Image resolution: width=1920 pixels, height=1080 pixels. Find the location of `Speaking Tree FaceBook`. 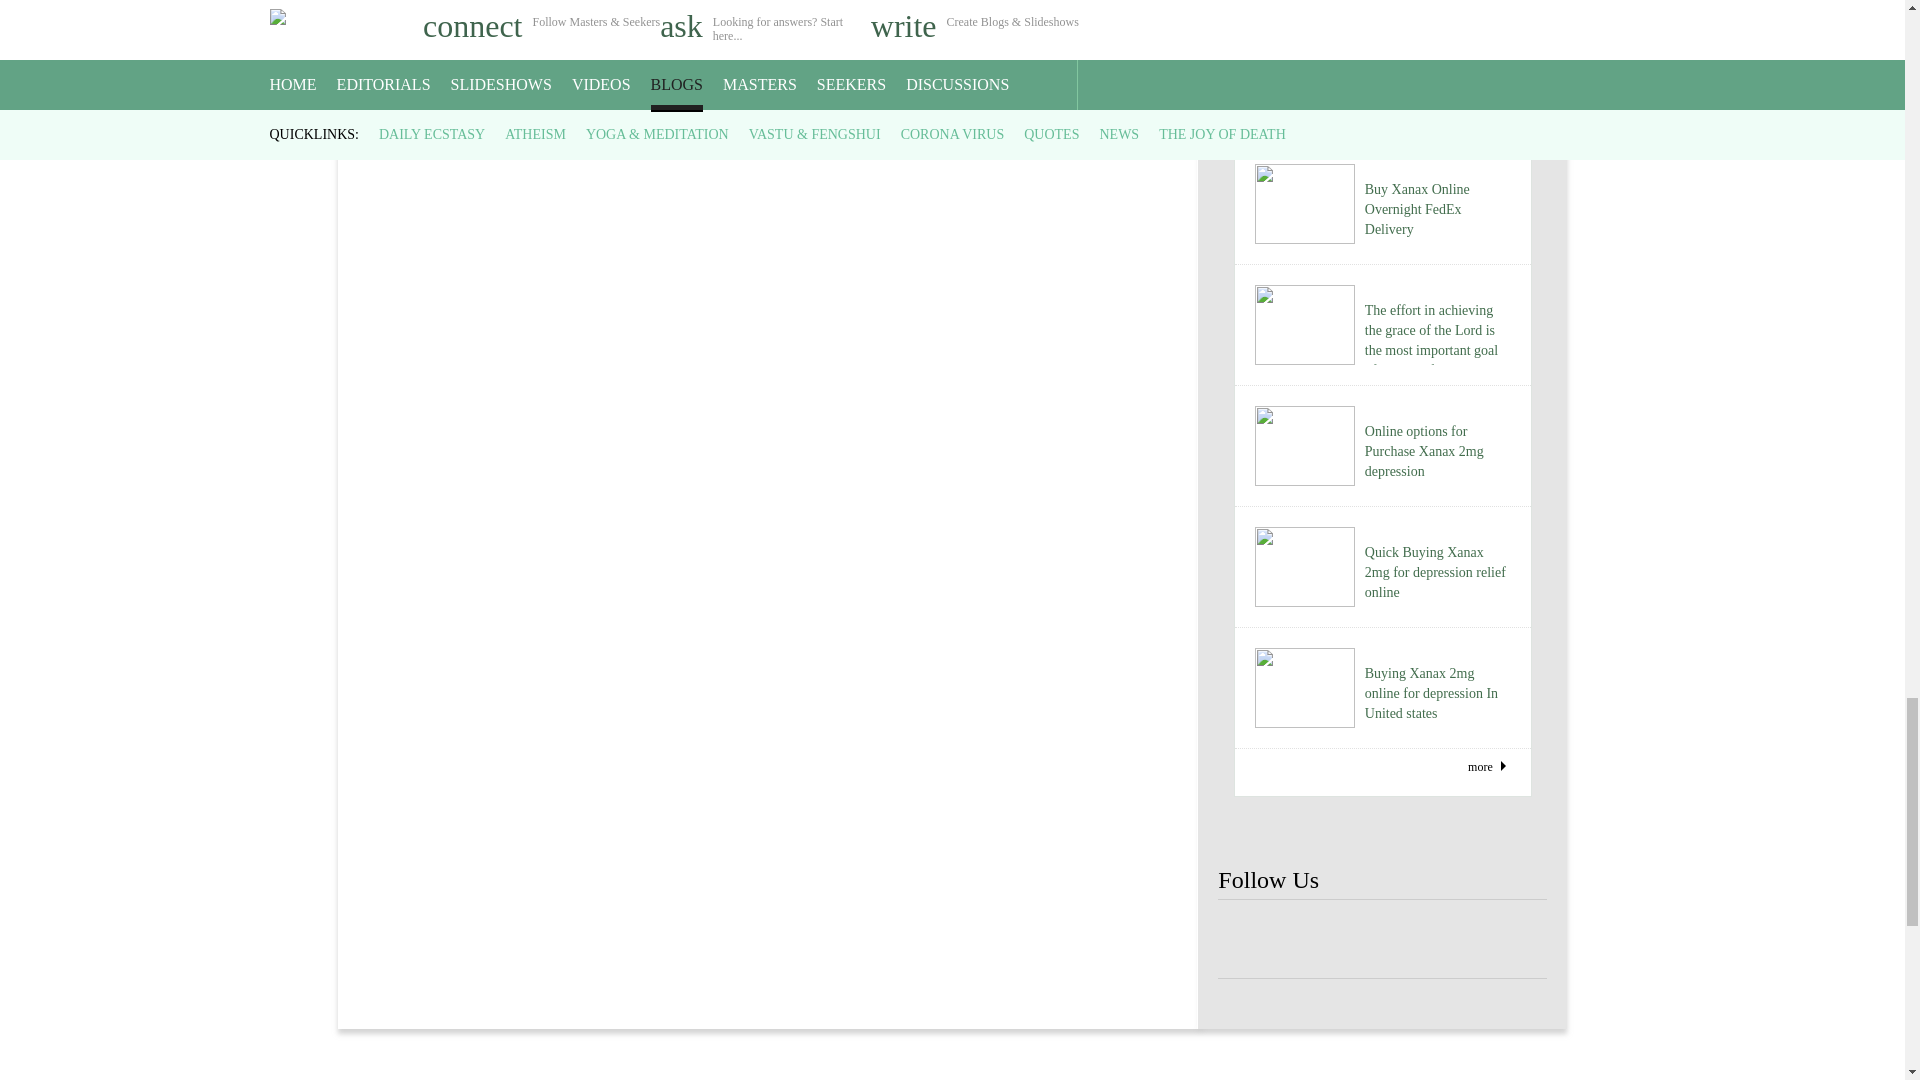

Speaking Tree FaceBook is located at coordinates (1316, 940).